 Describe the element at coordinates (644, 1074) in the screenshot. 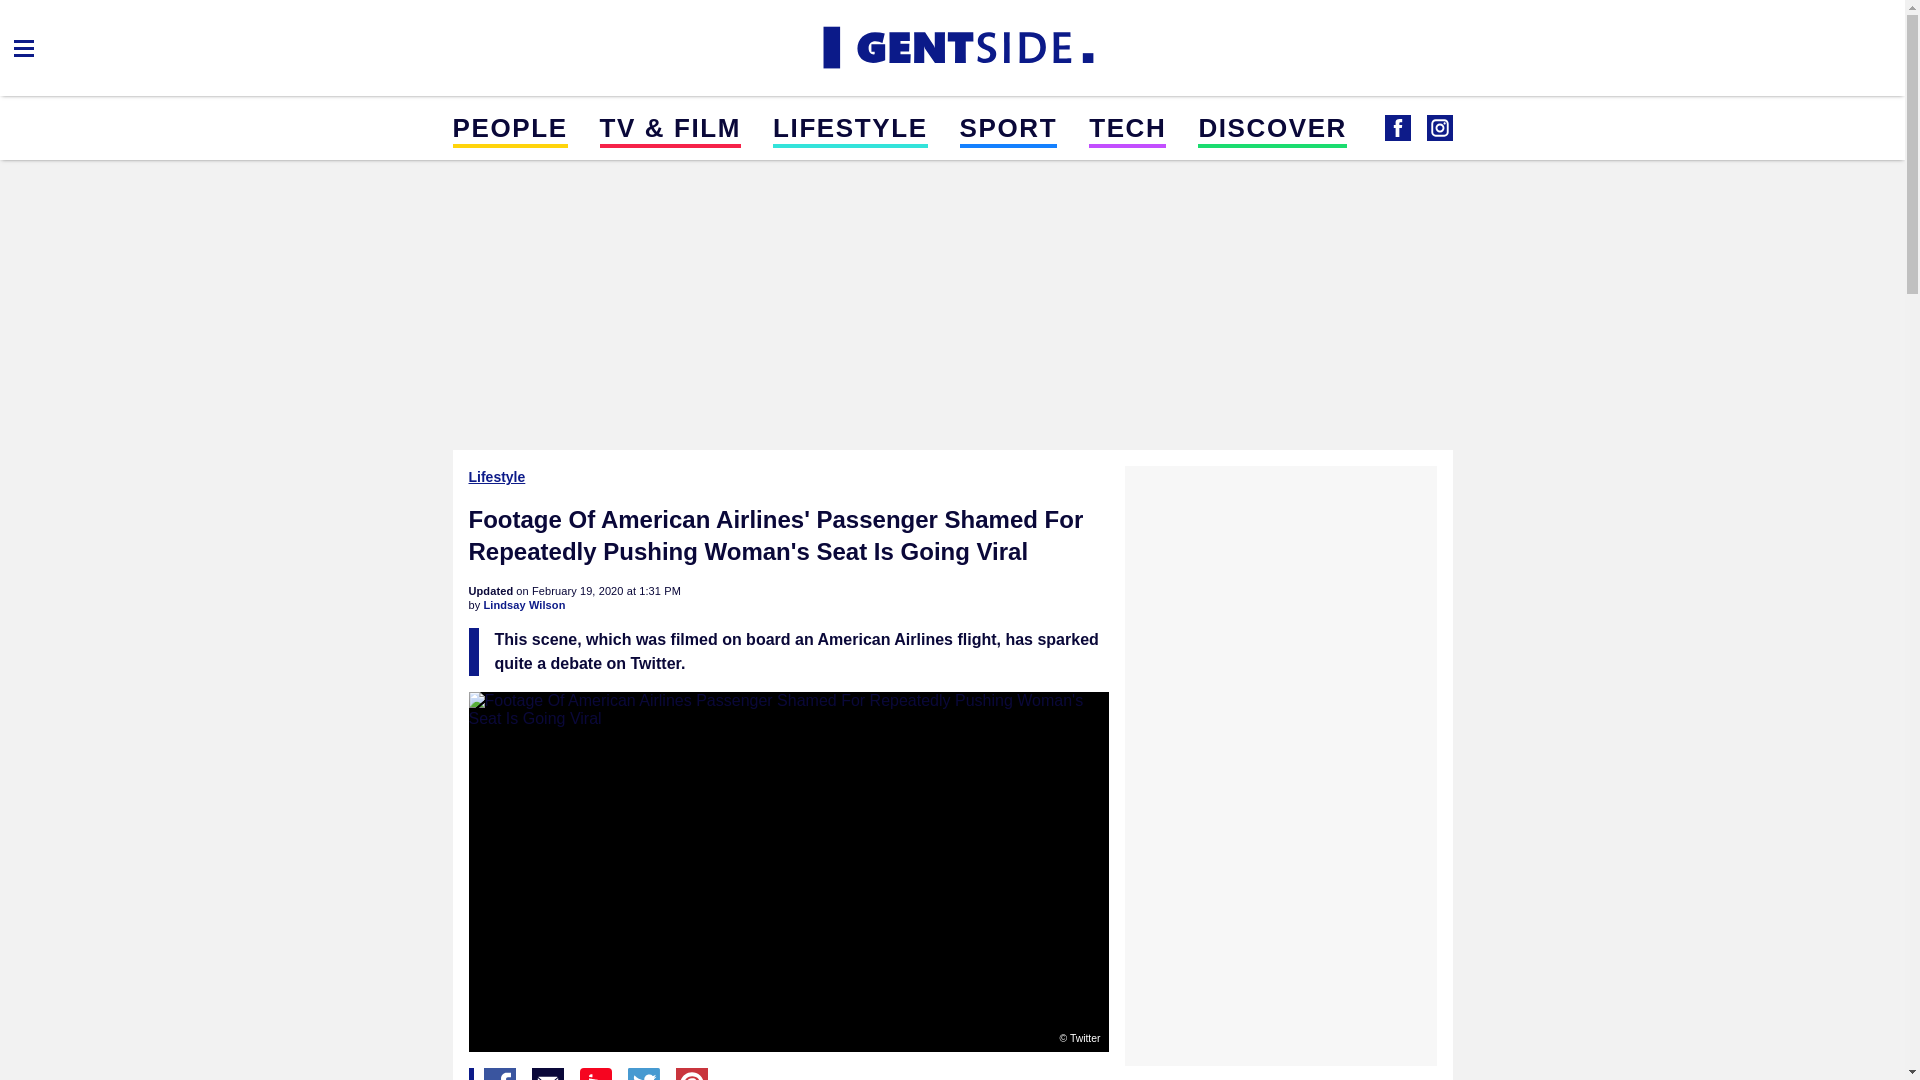

I see `Tweeter` at that location.